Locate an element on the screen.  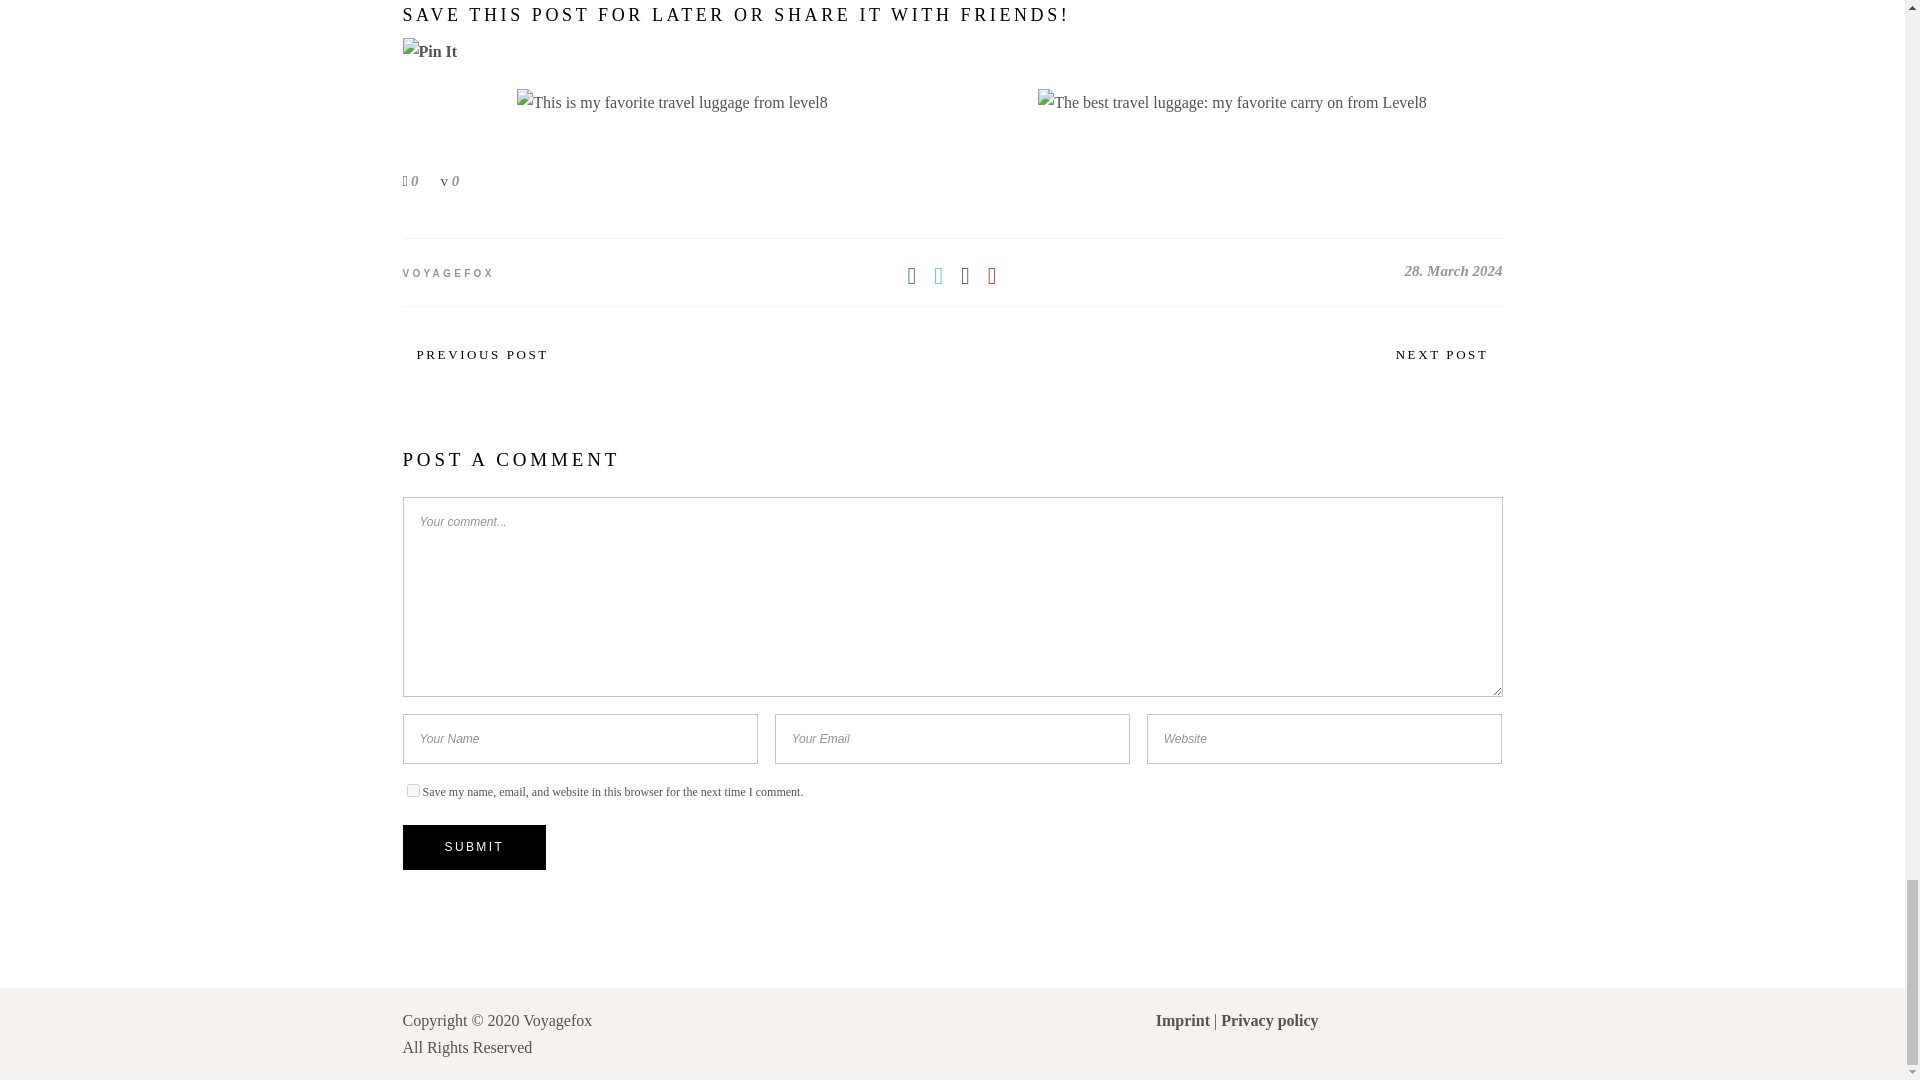
Like this is located at coordinates (410, 180).